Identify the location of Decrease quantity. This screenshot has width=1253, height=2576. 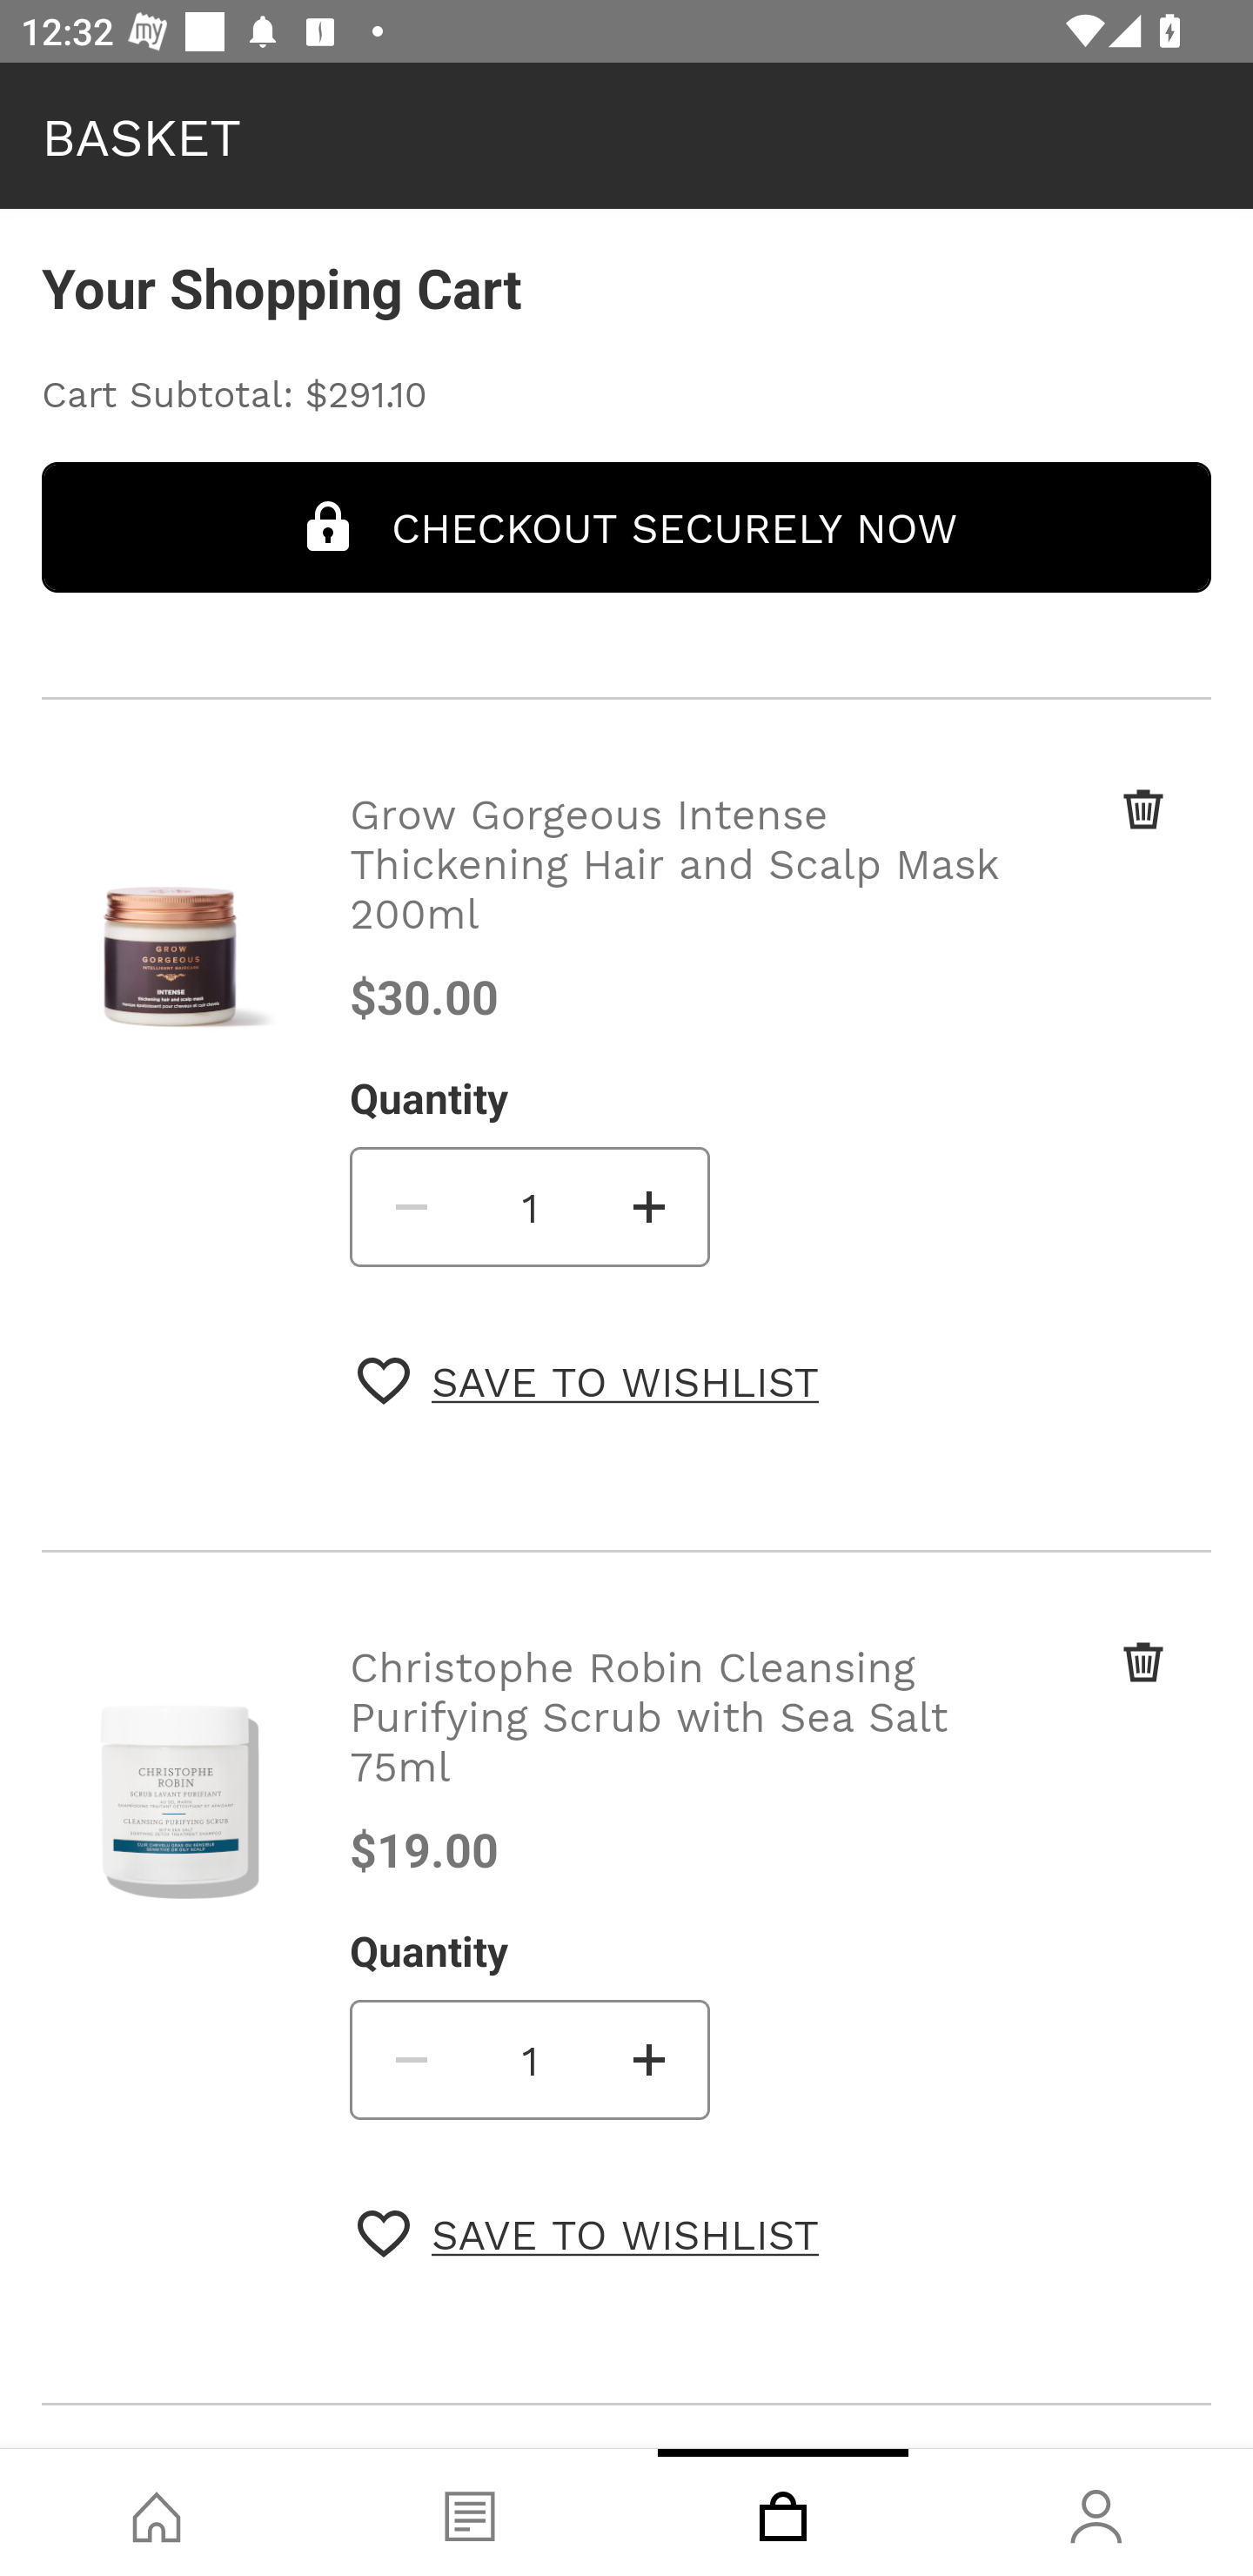
(409, 1206).